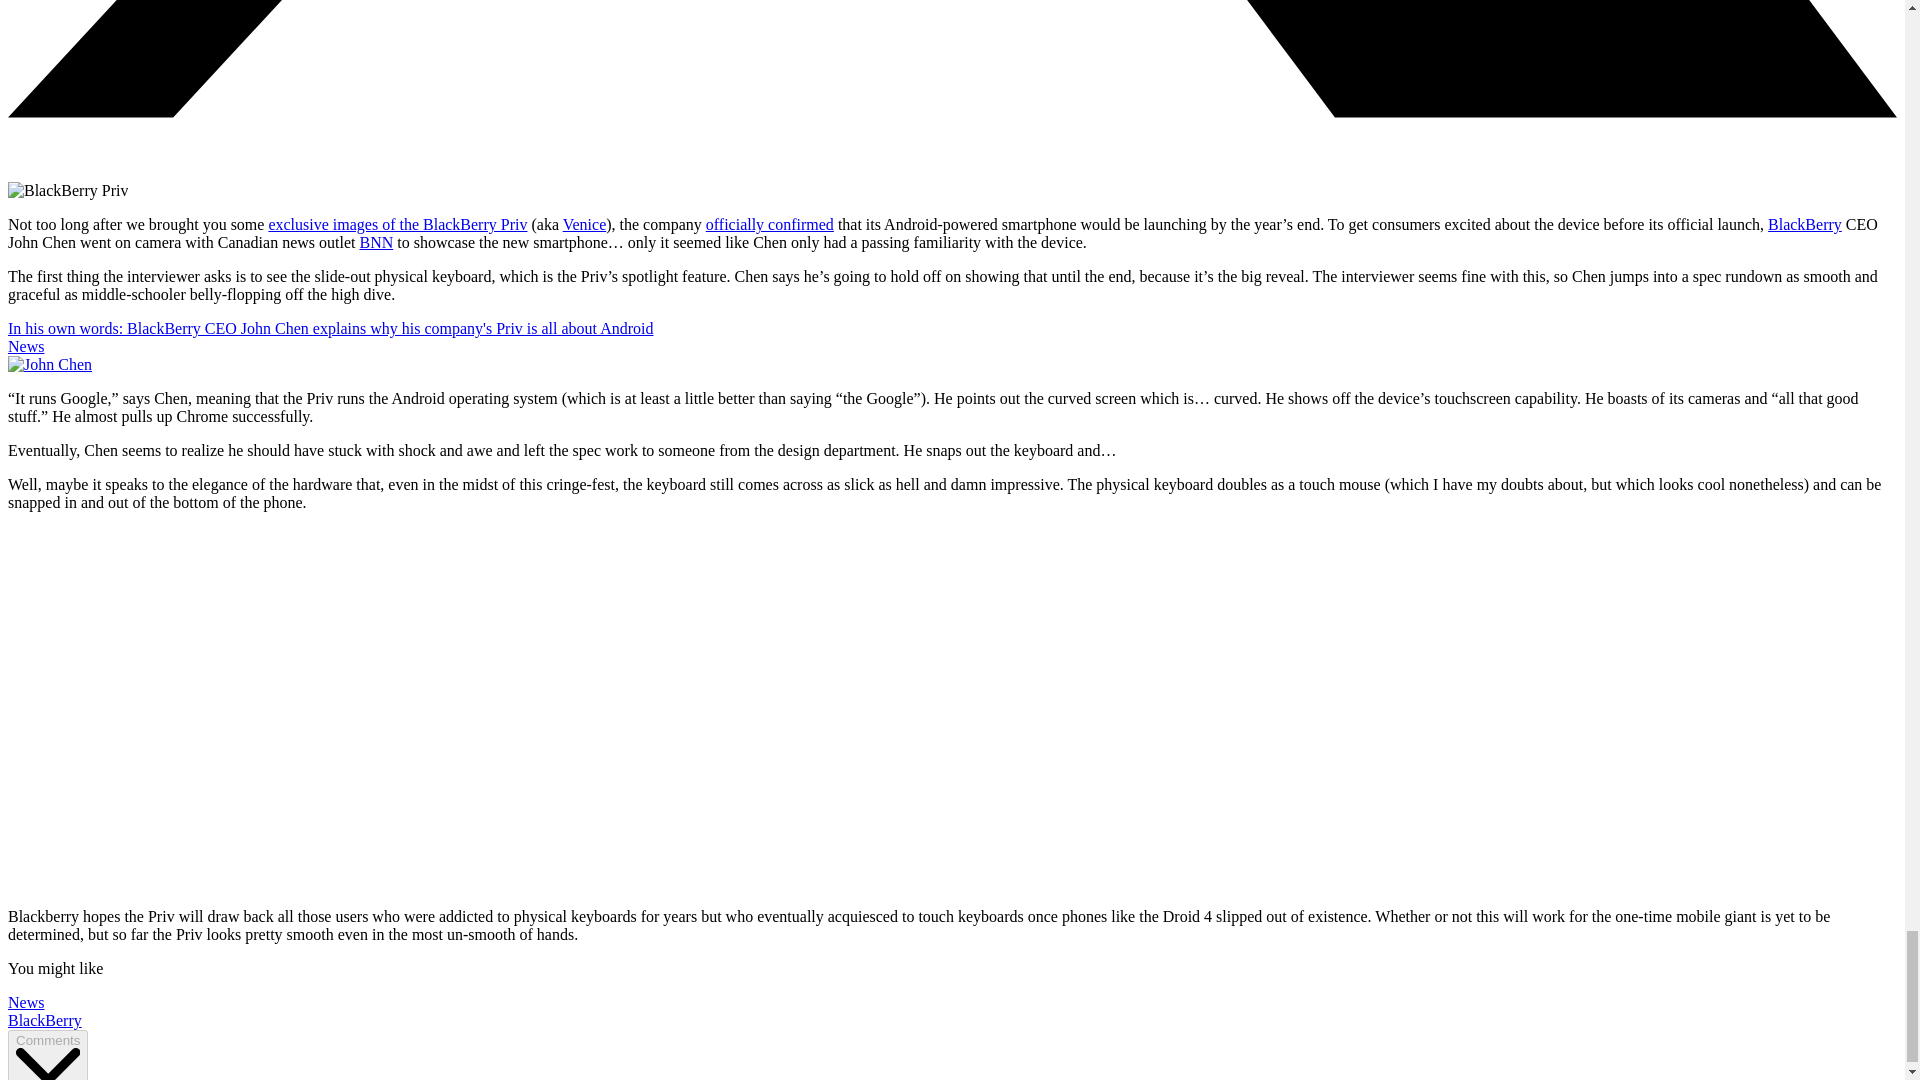  Describe the element at coordinates (50, 364) in the screenshot. I see `John Chen` at that location.